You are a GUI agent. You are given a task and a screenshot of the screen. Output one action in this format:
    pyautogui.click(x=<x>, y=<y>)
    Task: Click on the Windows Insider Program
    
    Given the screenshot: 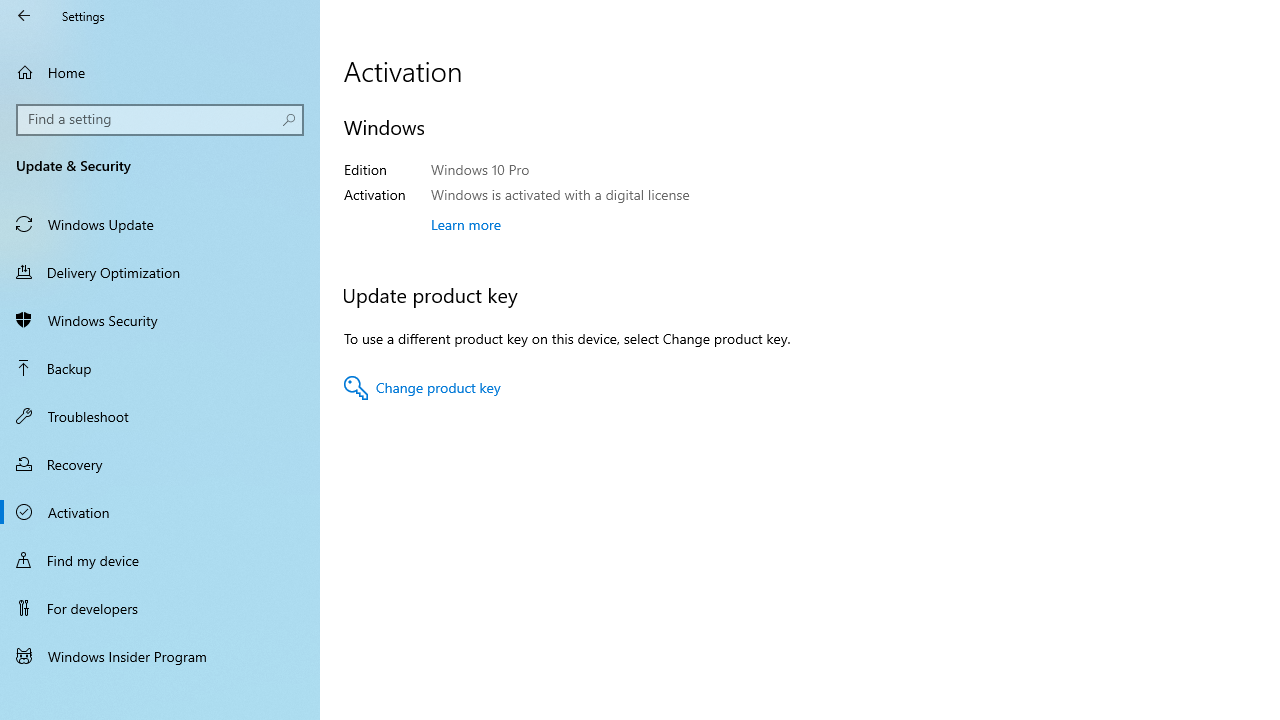 What is the action you would take?
    pyautogui.click(x=160, y=656)
    